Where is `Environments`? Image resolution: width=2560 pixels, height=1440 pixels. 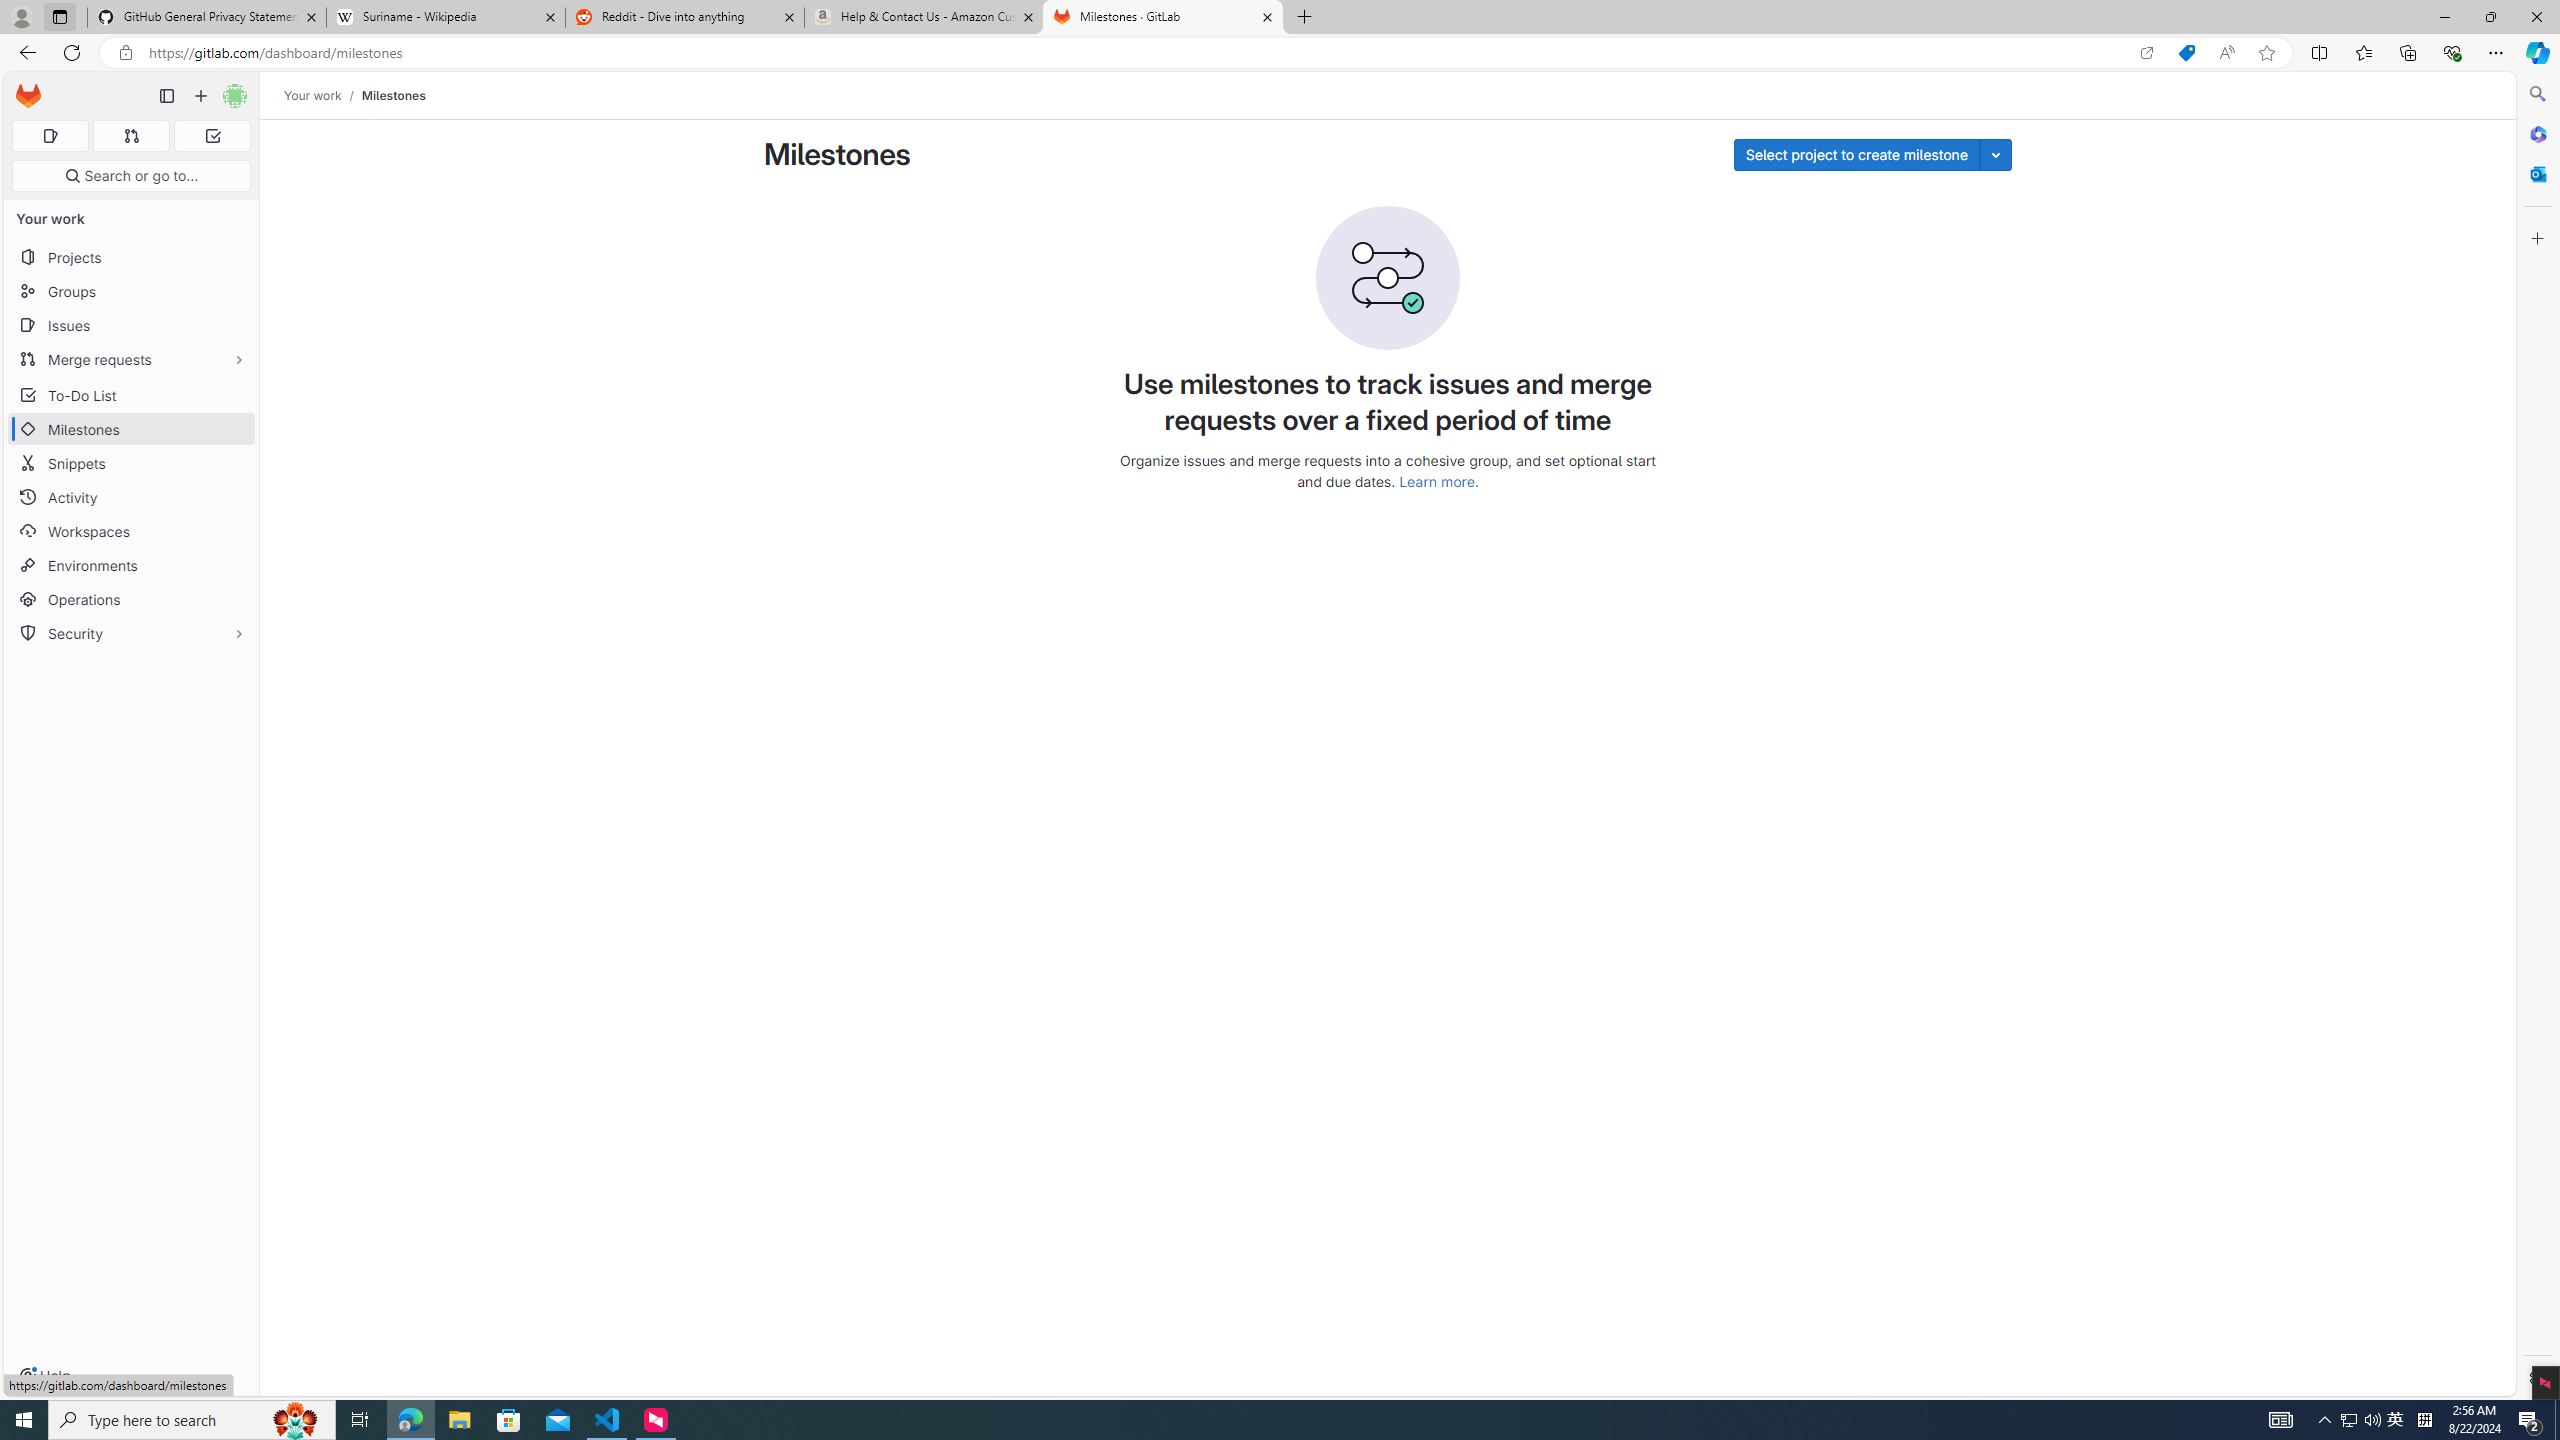
Environments is located at coordinates (132, 564).